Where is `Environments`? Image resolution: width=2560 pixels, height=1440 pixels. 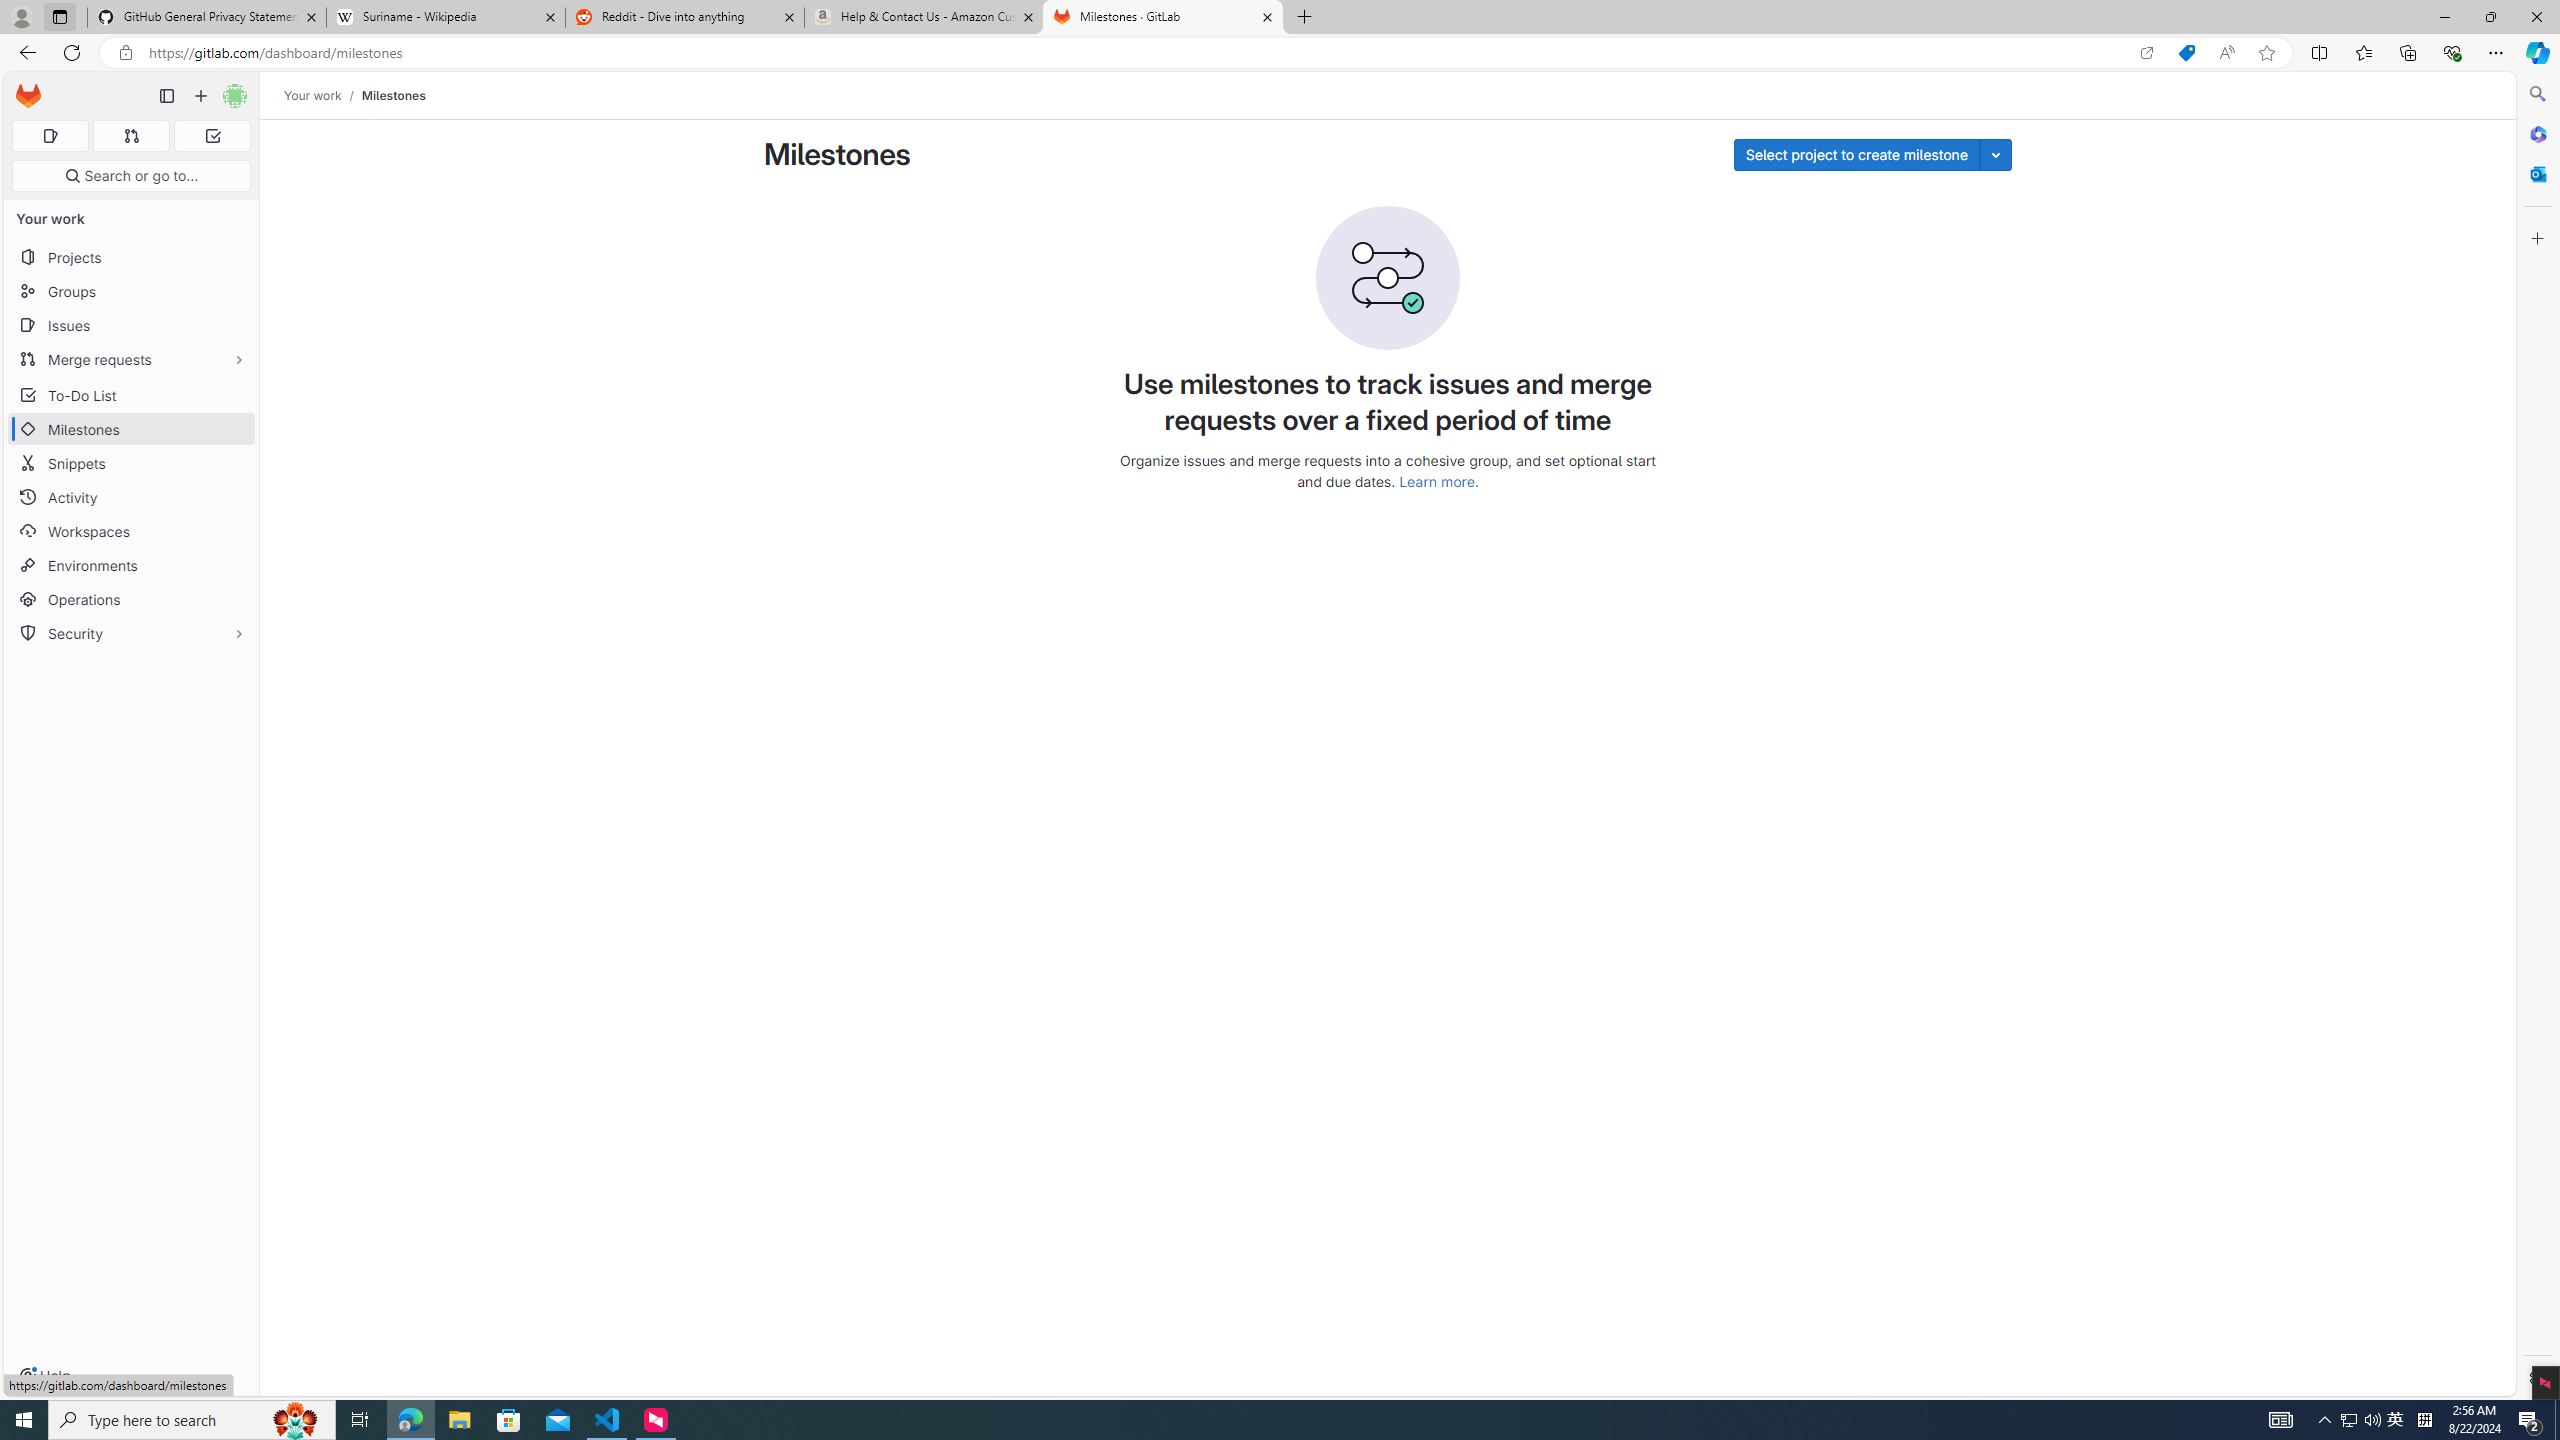
Environments is located at coordinates (132, 564).